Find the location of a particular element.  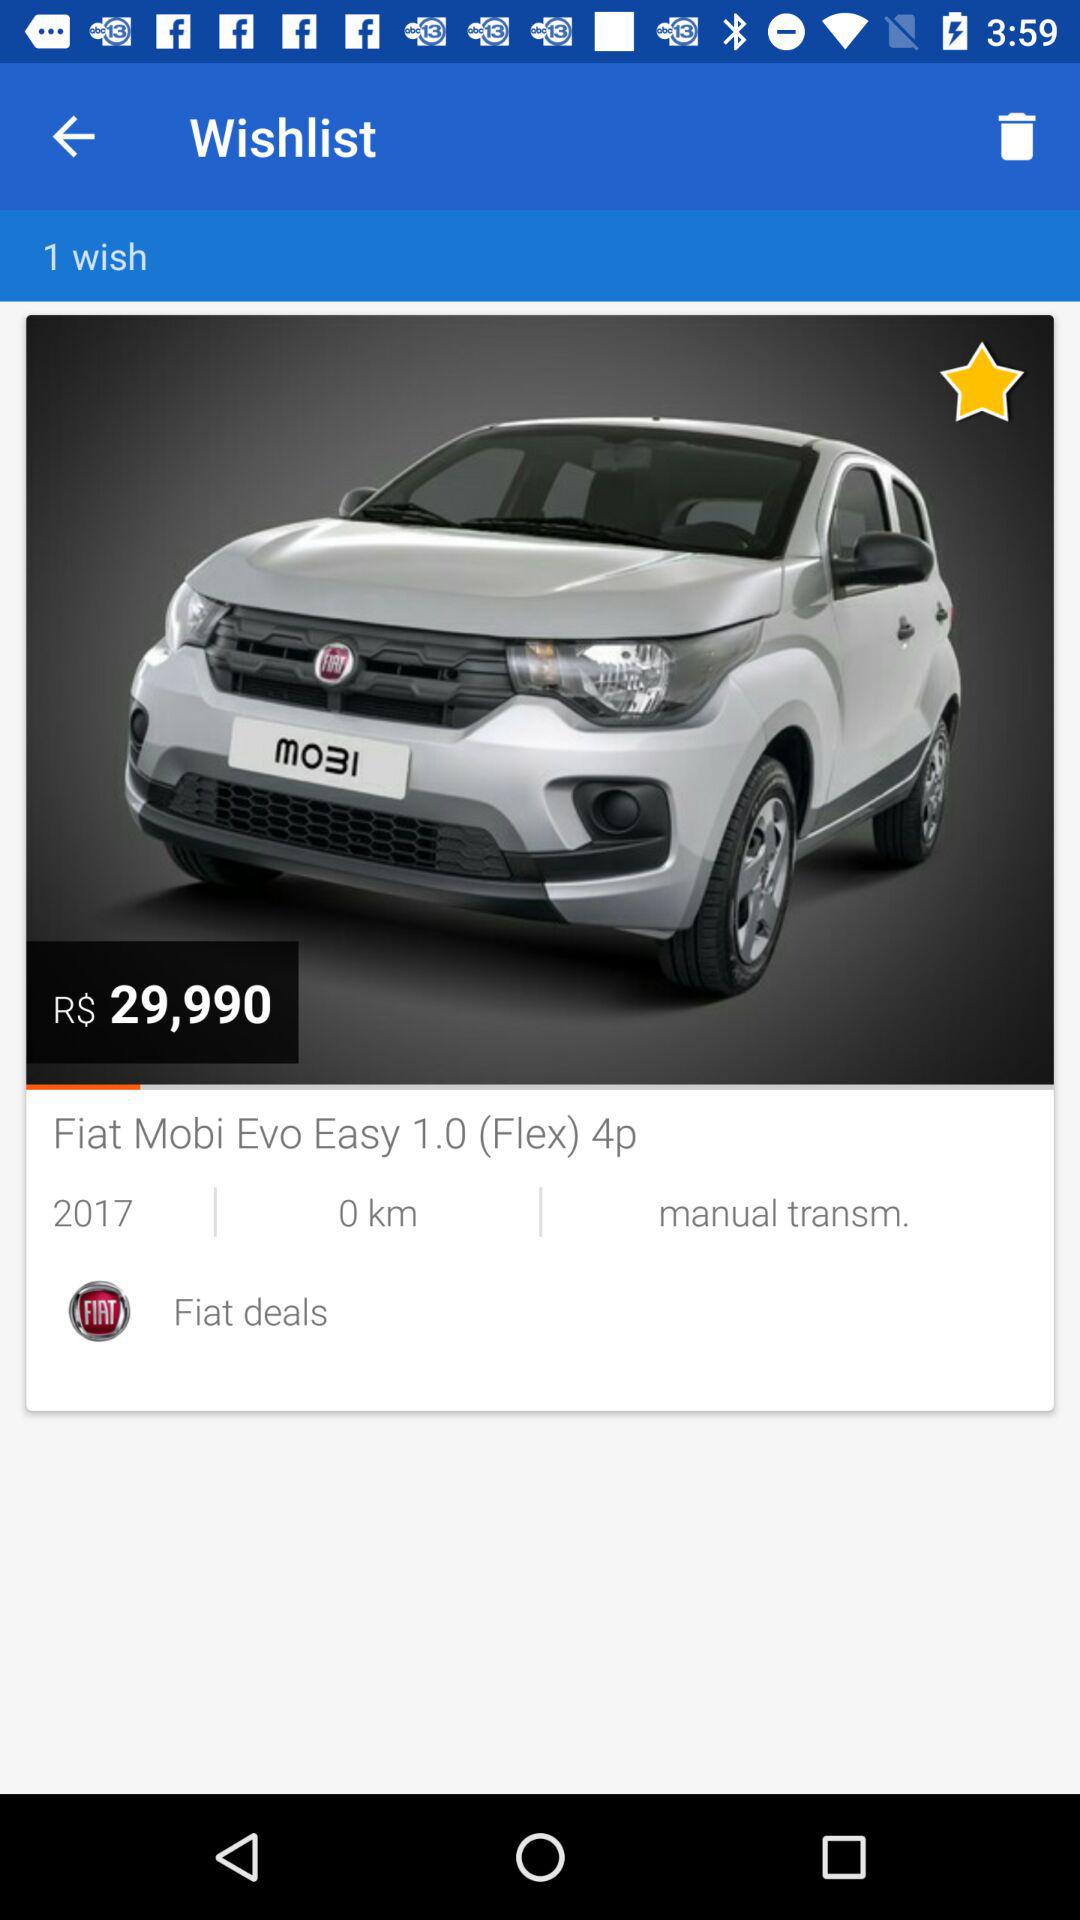

press the icon next to wishlist icon is located at coordinates (73, 136).